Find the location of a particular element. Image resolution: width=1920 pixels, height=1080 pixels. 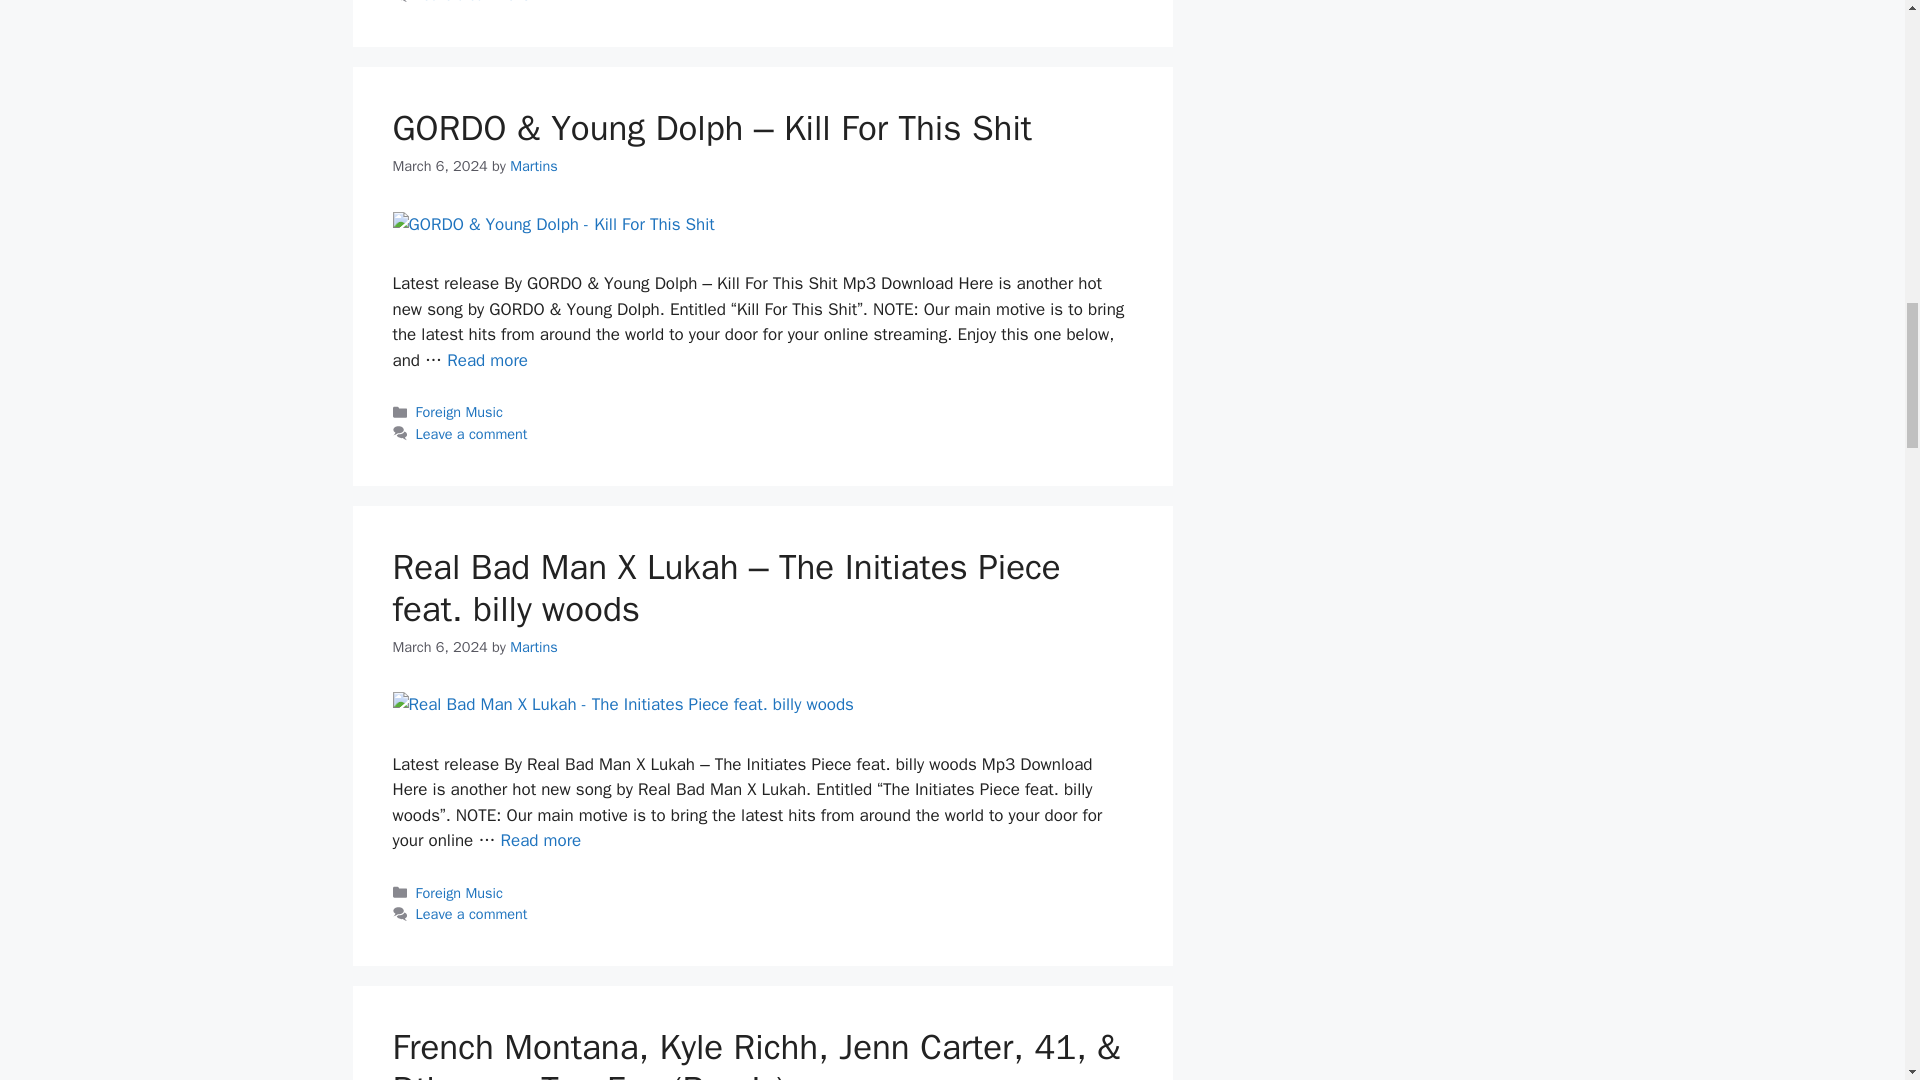

View all posts by Martins is located at coordinates (534, 165).